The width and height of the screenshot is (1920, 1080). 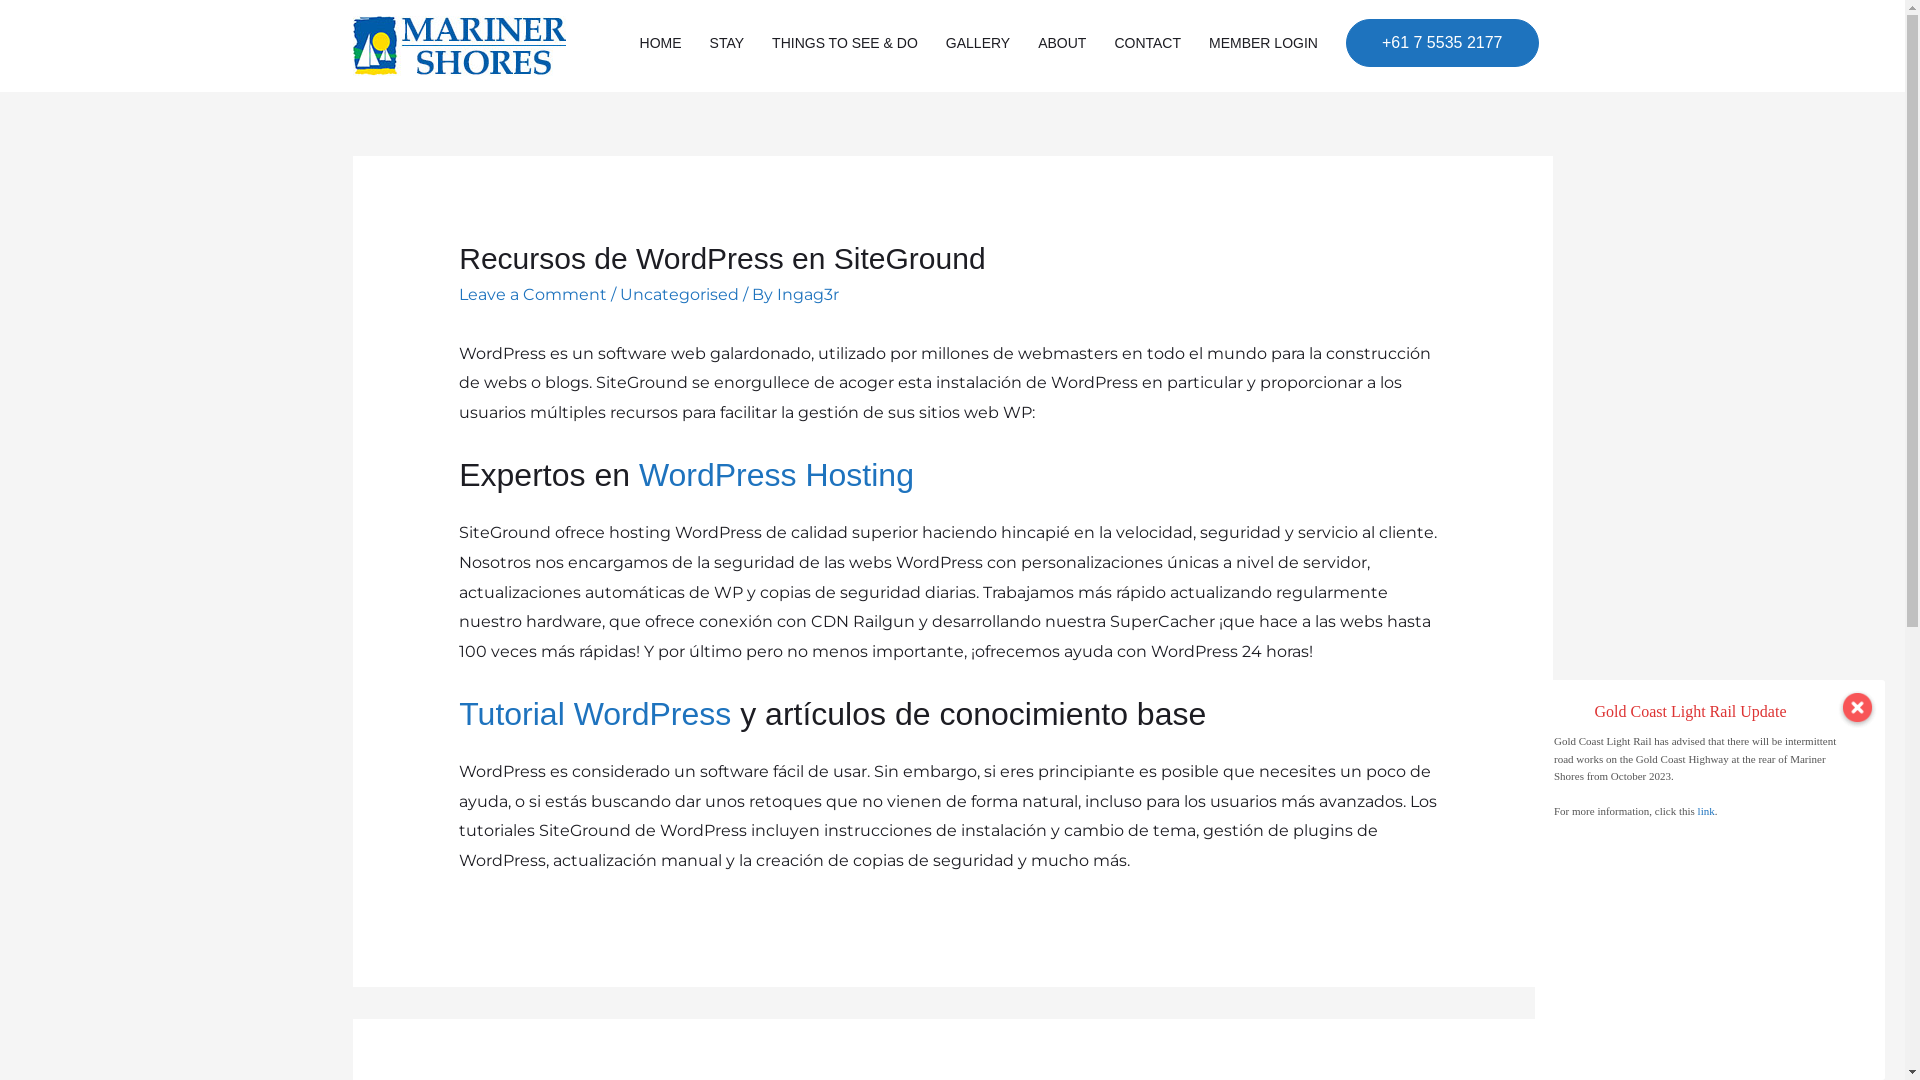 What do you see at coordinates (595, 714) in the screenshot?
I see `Tutorial WordPress` at bounding box center [595, 714].